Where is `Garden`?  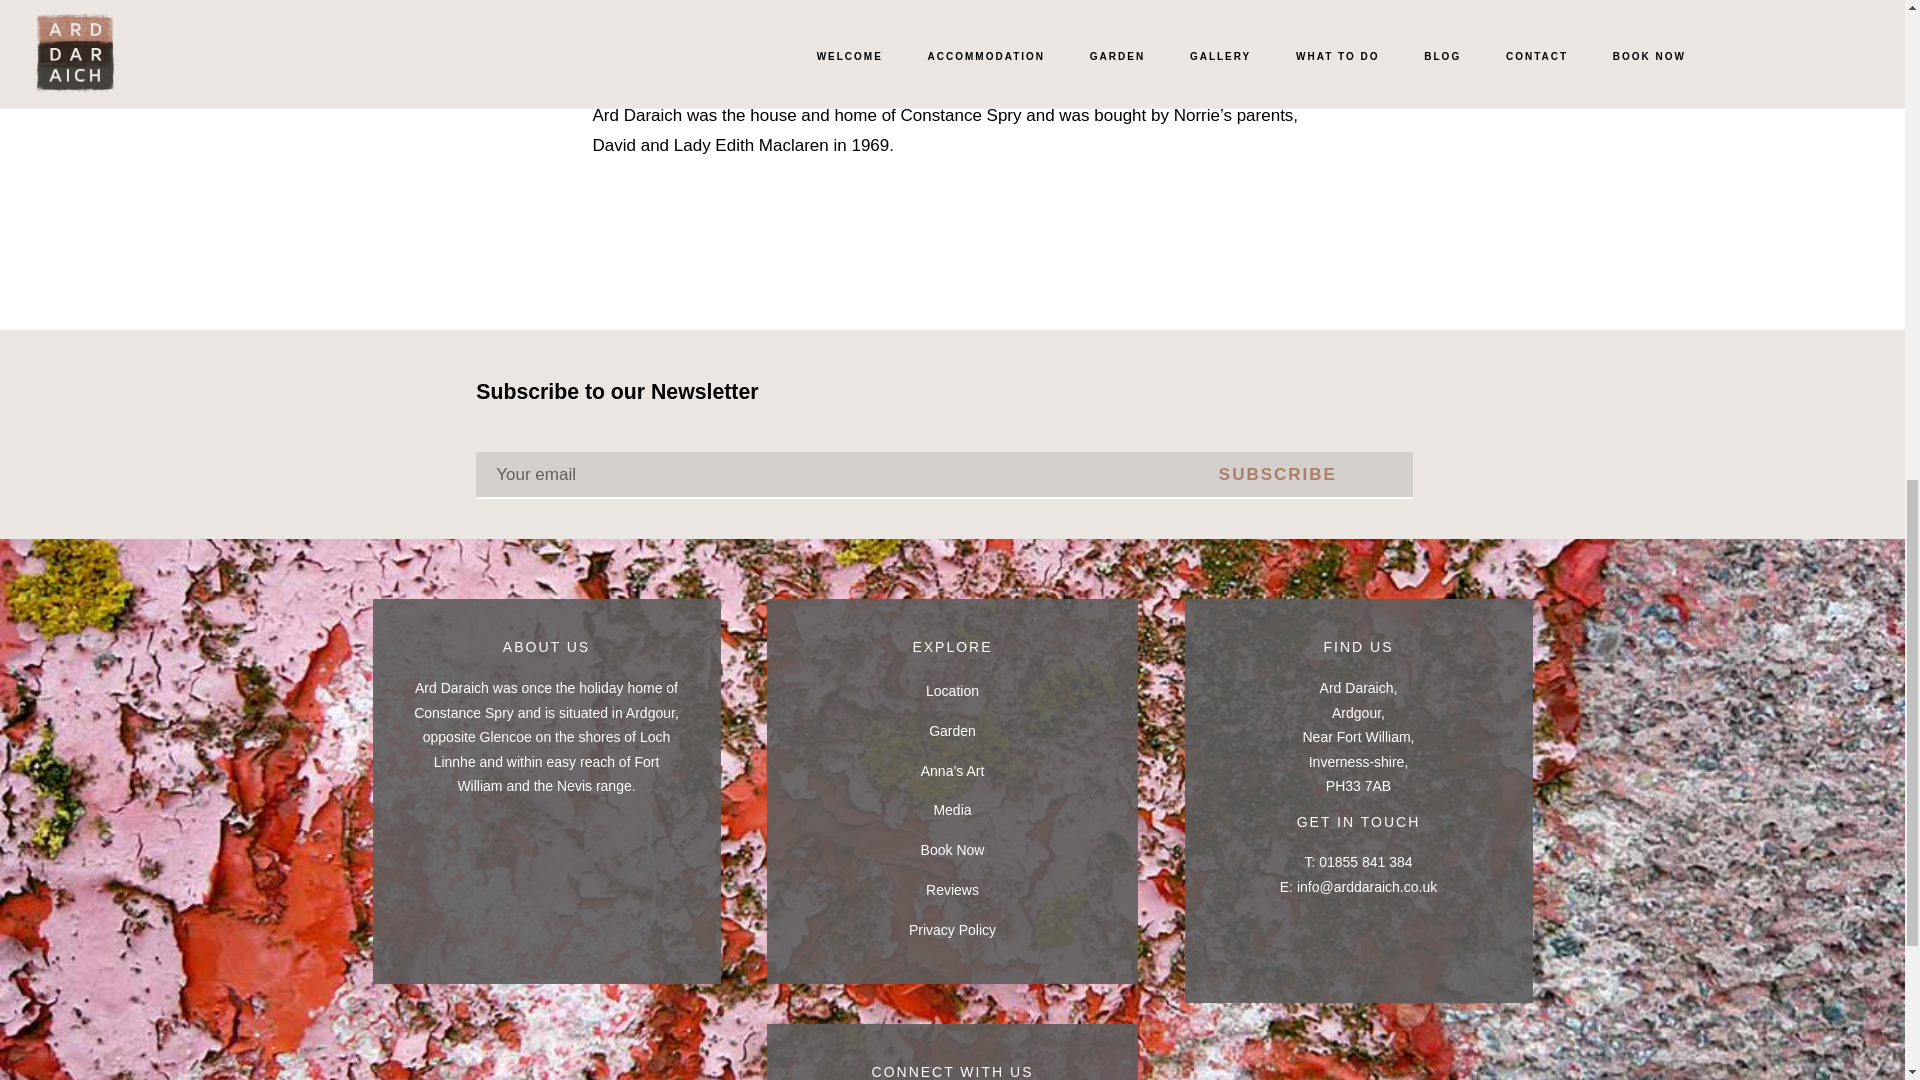
Garden is located at coordinates (952, 730).